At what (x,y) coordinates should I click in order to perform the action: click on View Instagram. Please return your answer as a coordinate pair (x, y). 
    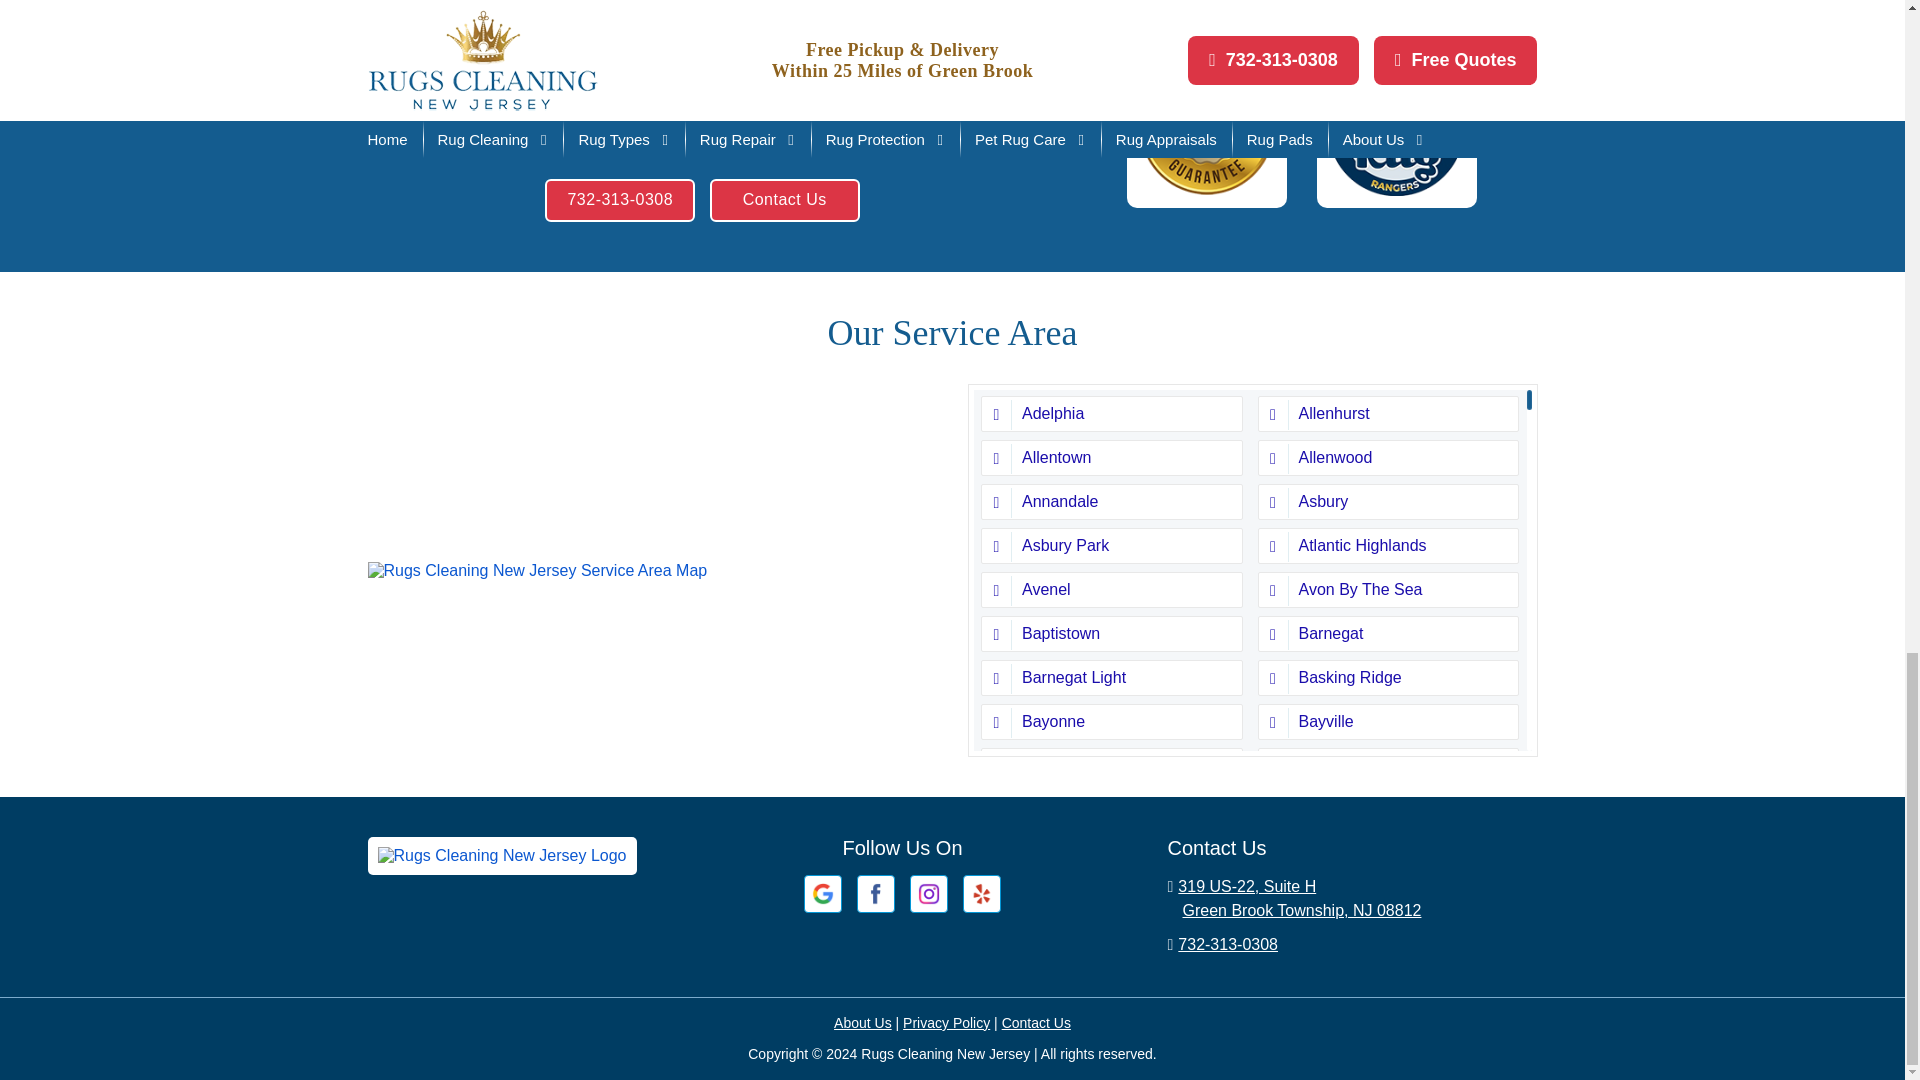
    Looking at the image, I should click on (929, 892).